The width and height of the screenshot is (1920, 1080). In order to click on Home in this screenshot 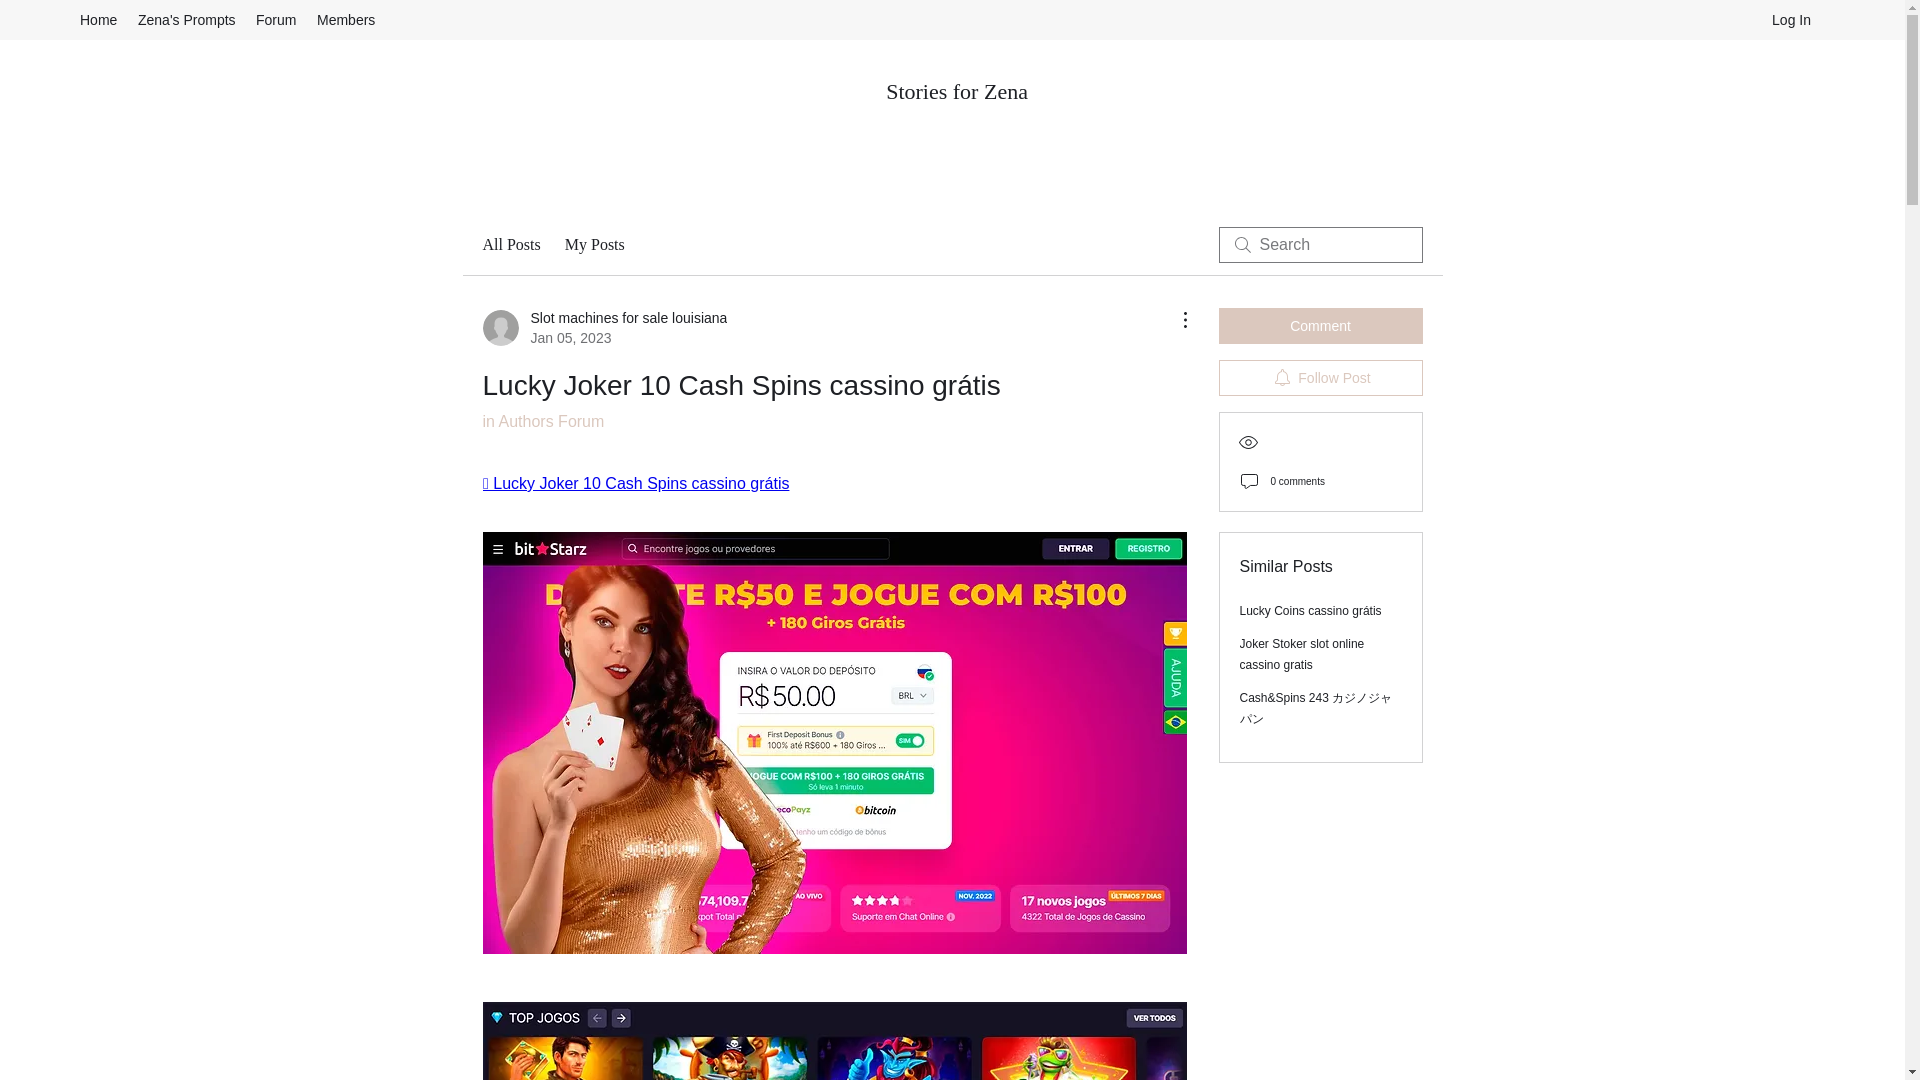, I will do `click(98, 20)`.